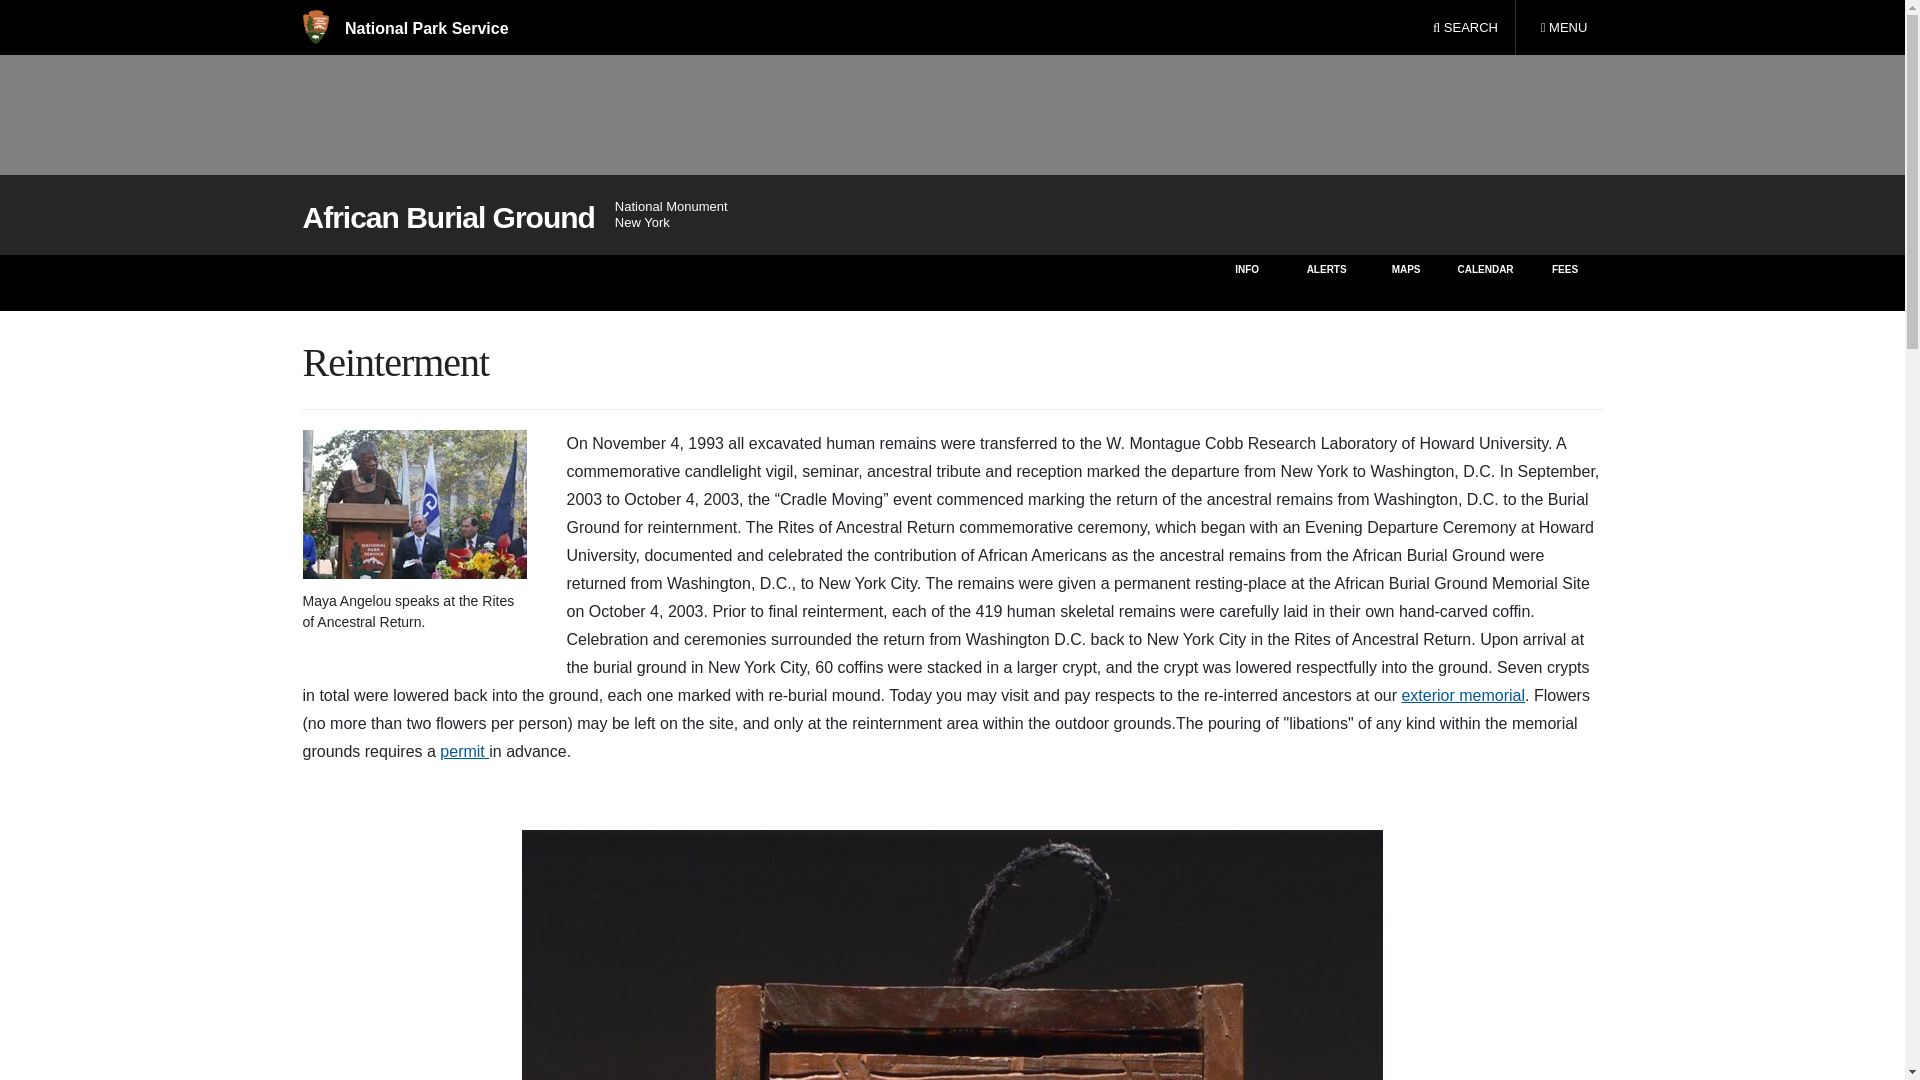  What do you see at coordinates (447, 218) in the screenshot?
I see `African Burial Ground` at bounding box center [447, 218].